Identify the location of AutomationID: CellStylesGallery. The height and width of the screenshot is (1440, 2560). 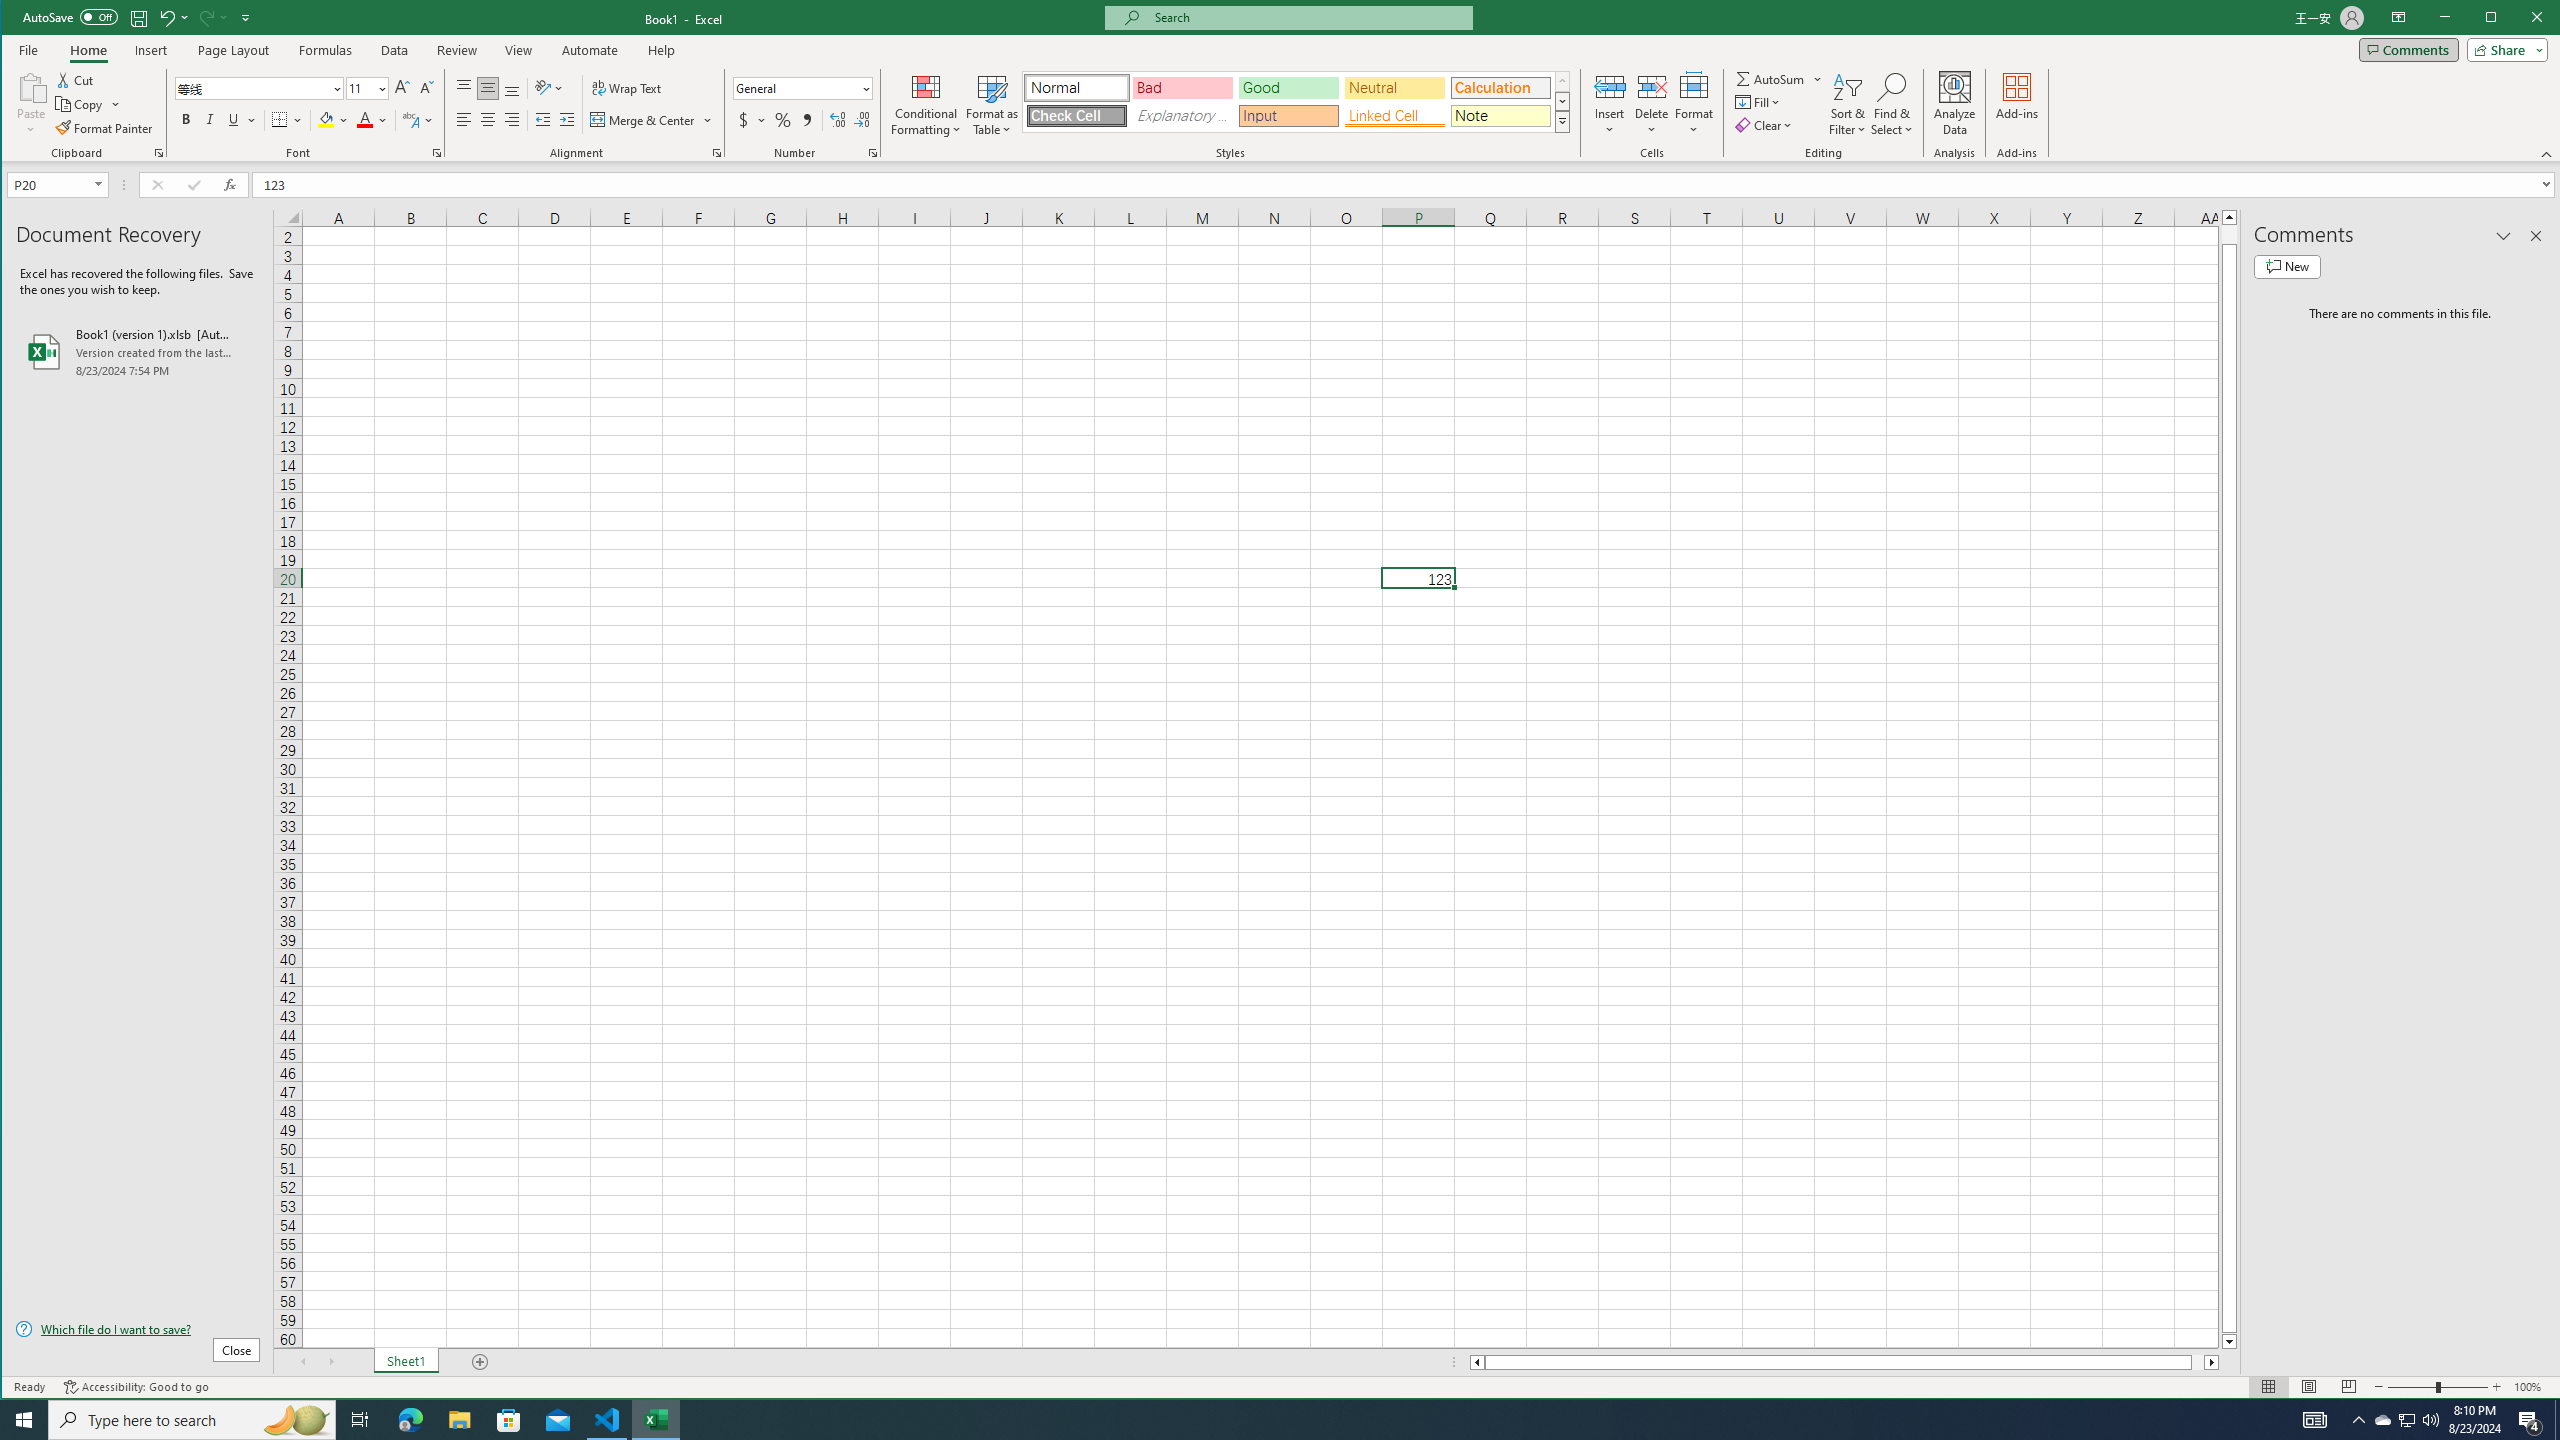
(1610, 86).